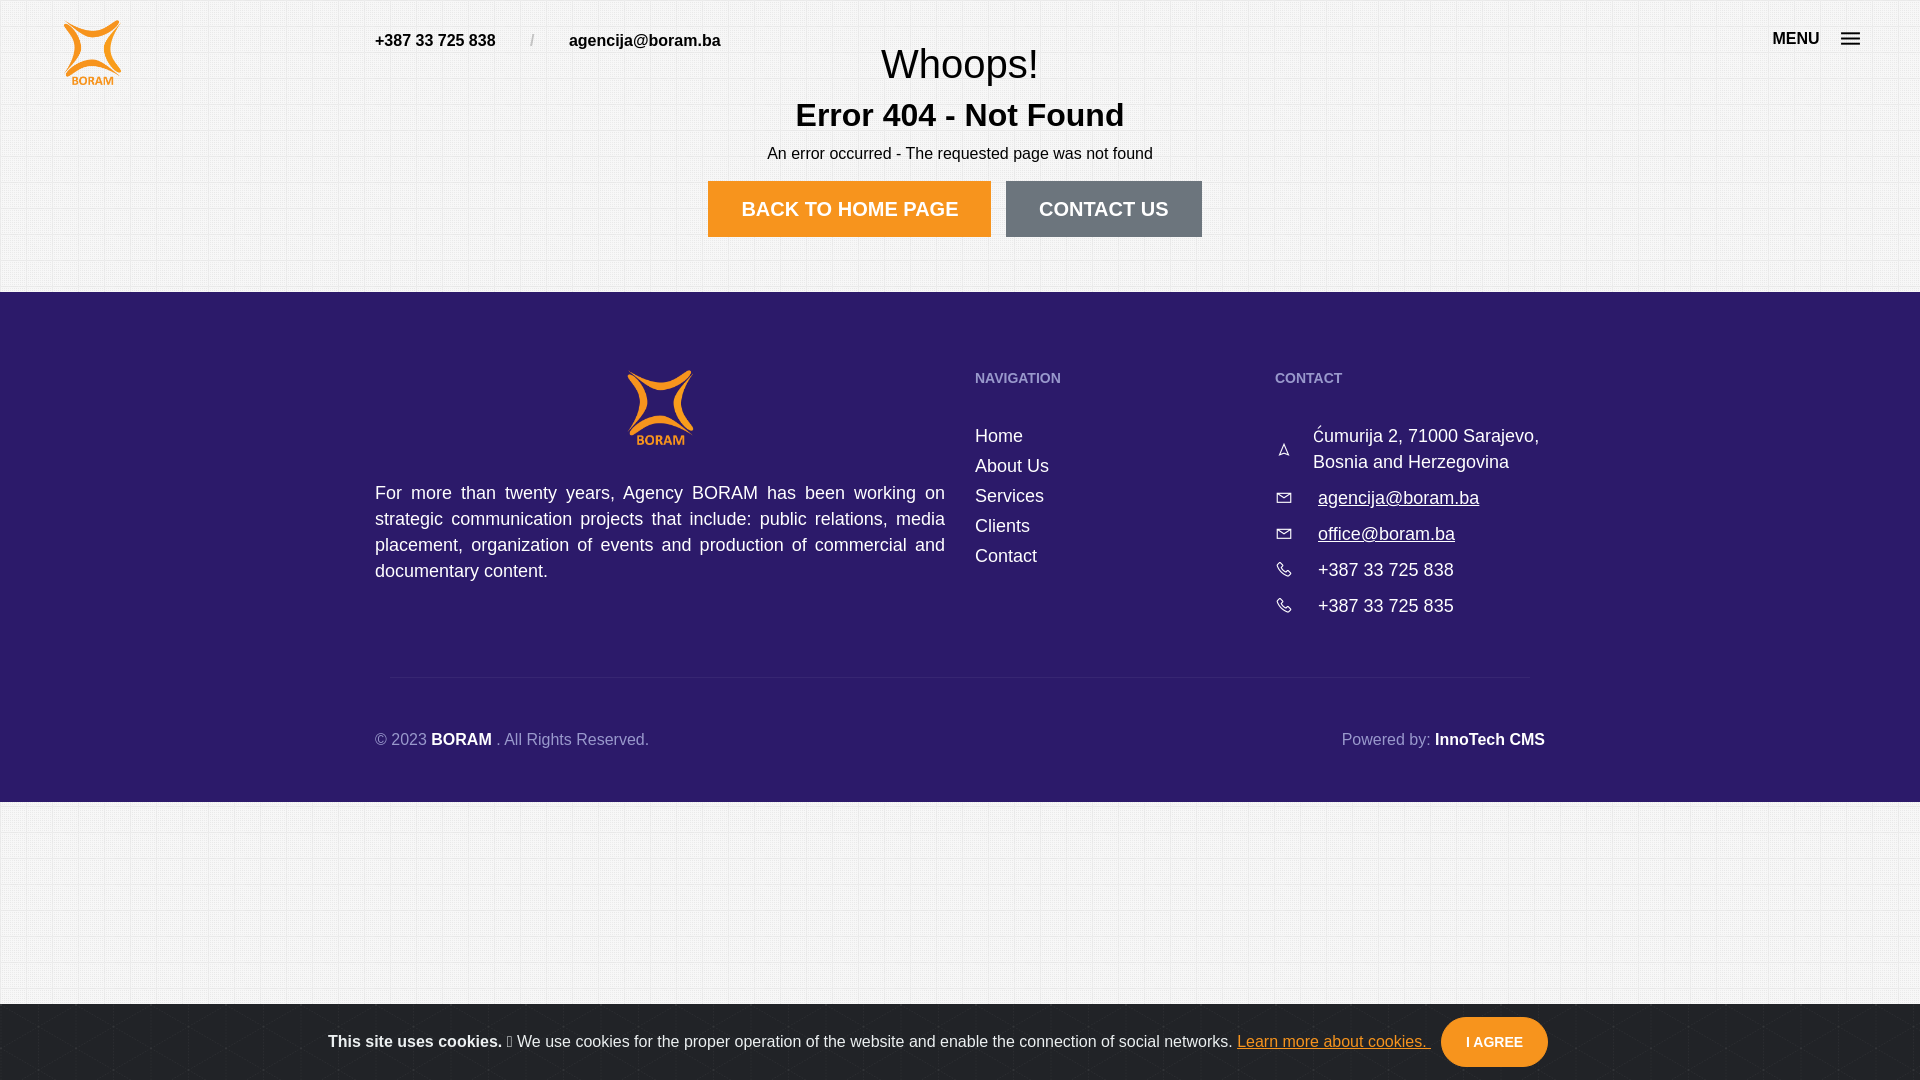 This screenshot has width=1920, height=1080. What do you see at coordinates (436, 40) in the screenshot?
I see `+387 33 725 838` at bounding box center [436, 40].